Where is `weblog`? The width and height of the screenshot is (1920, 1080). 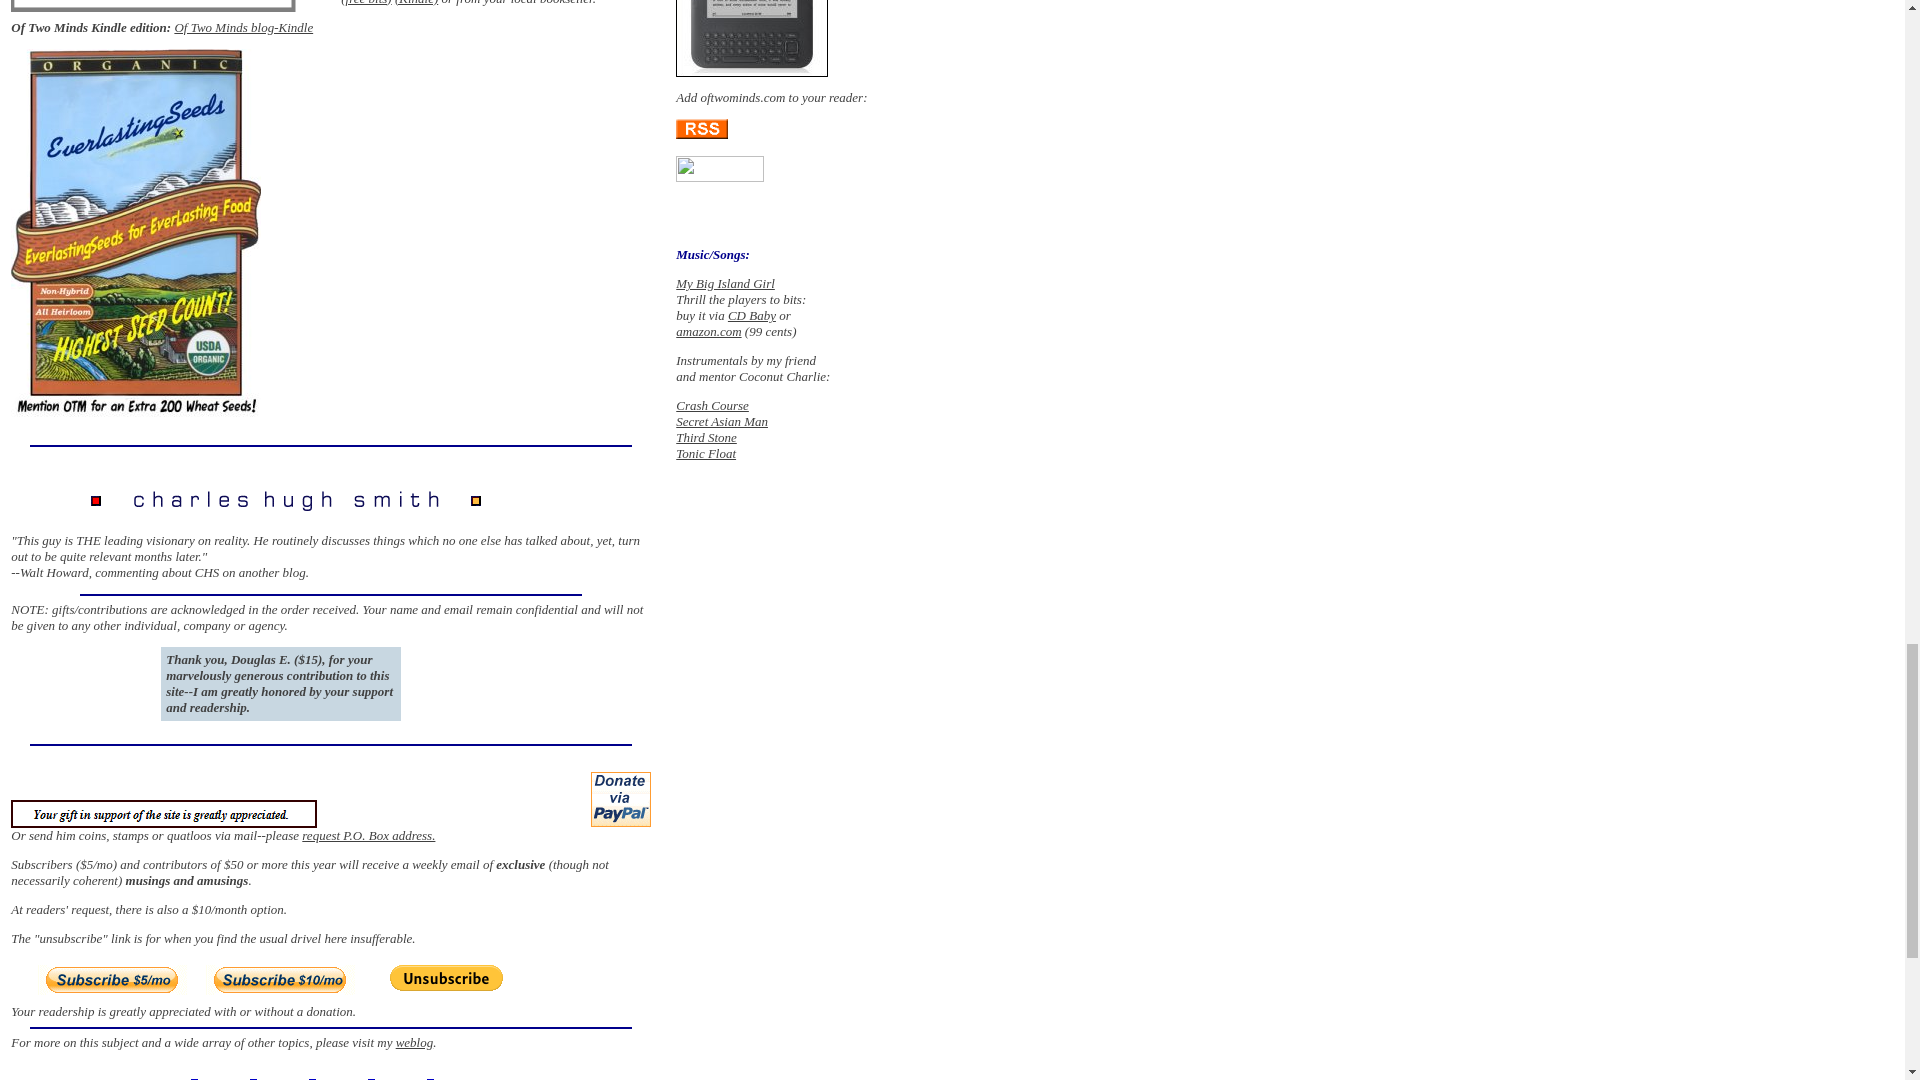 weblog is located at coordinates (414, 1042).